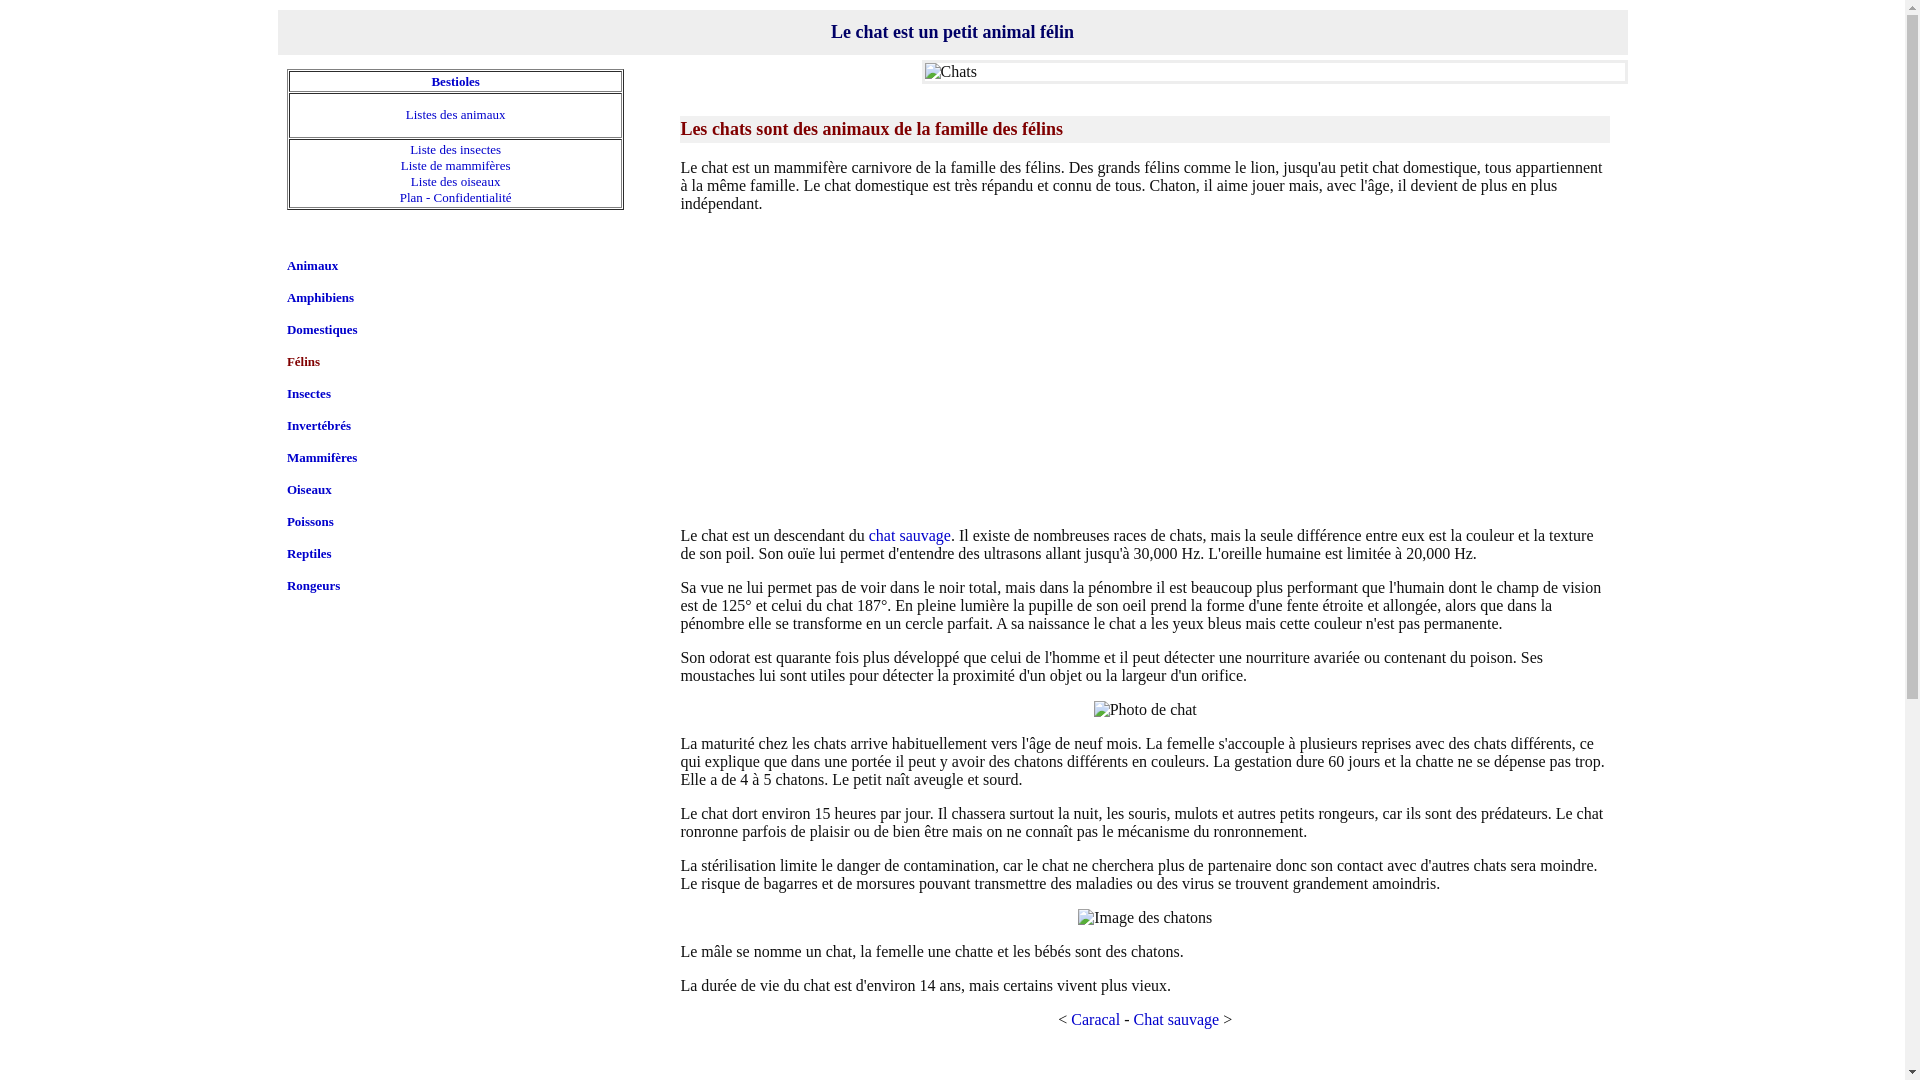 Image resolution: width=1920 pixels, height=1080 pixels. I want to click on Liste des oiseaux, so click(456, 182).